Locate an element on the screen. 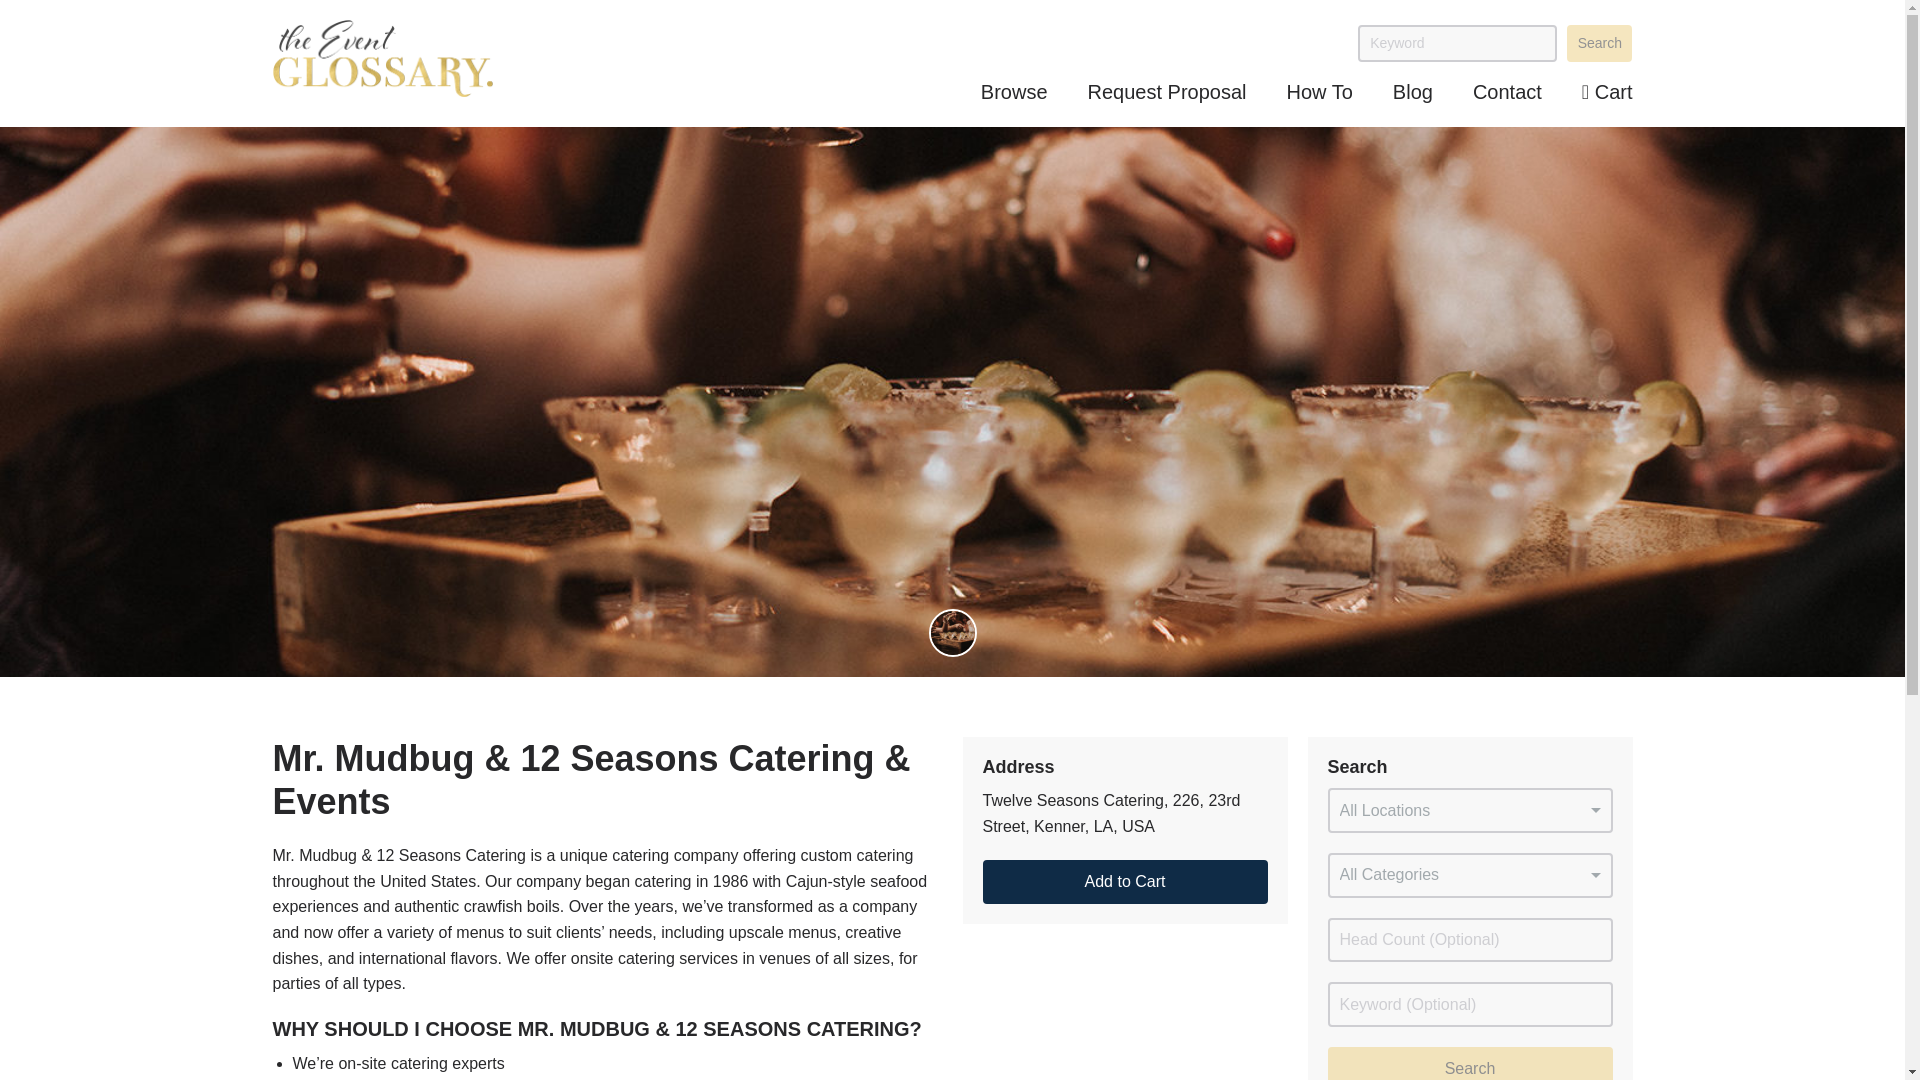  Cart is located at coordinates (1608, 92).